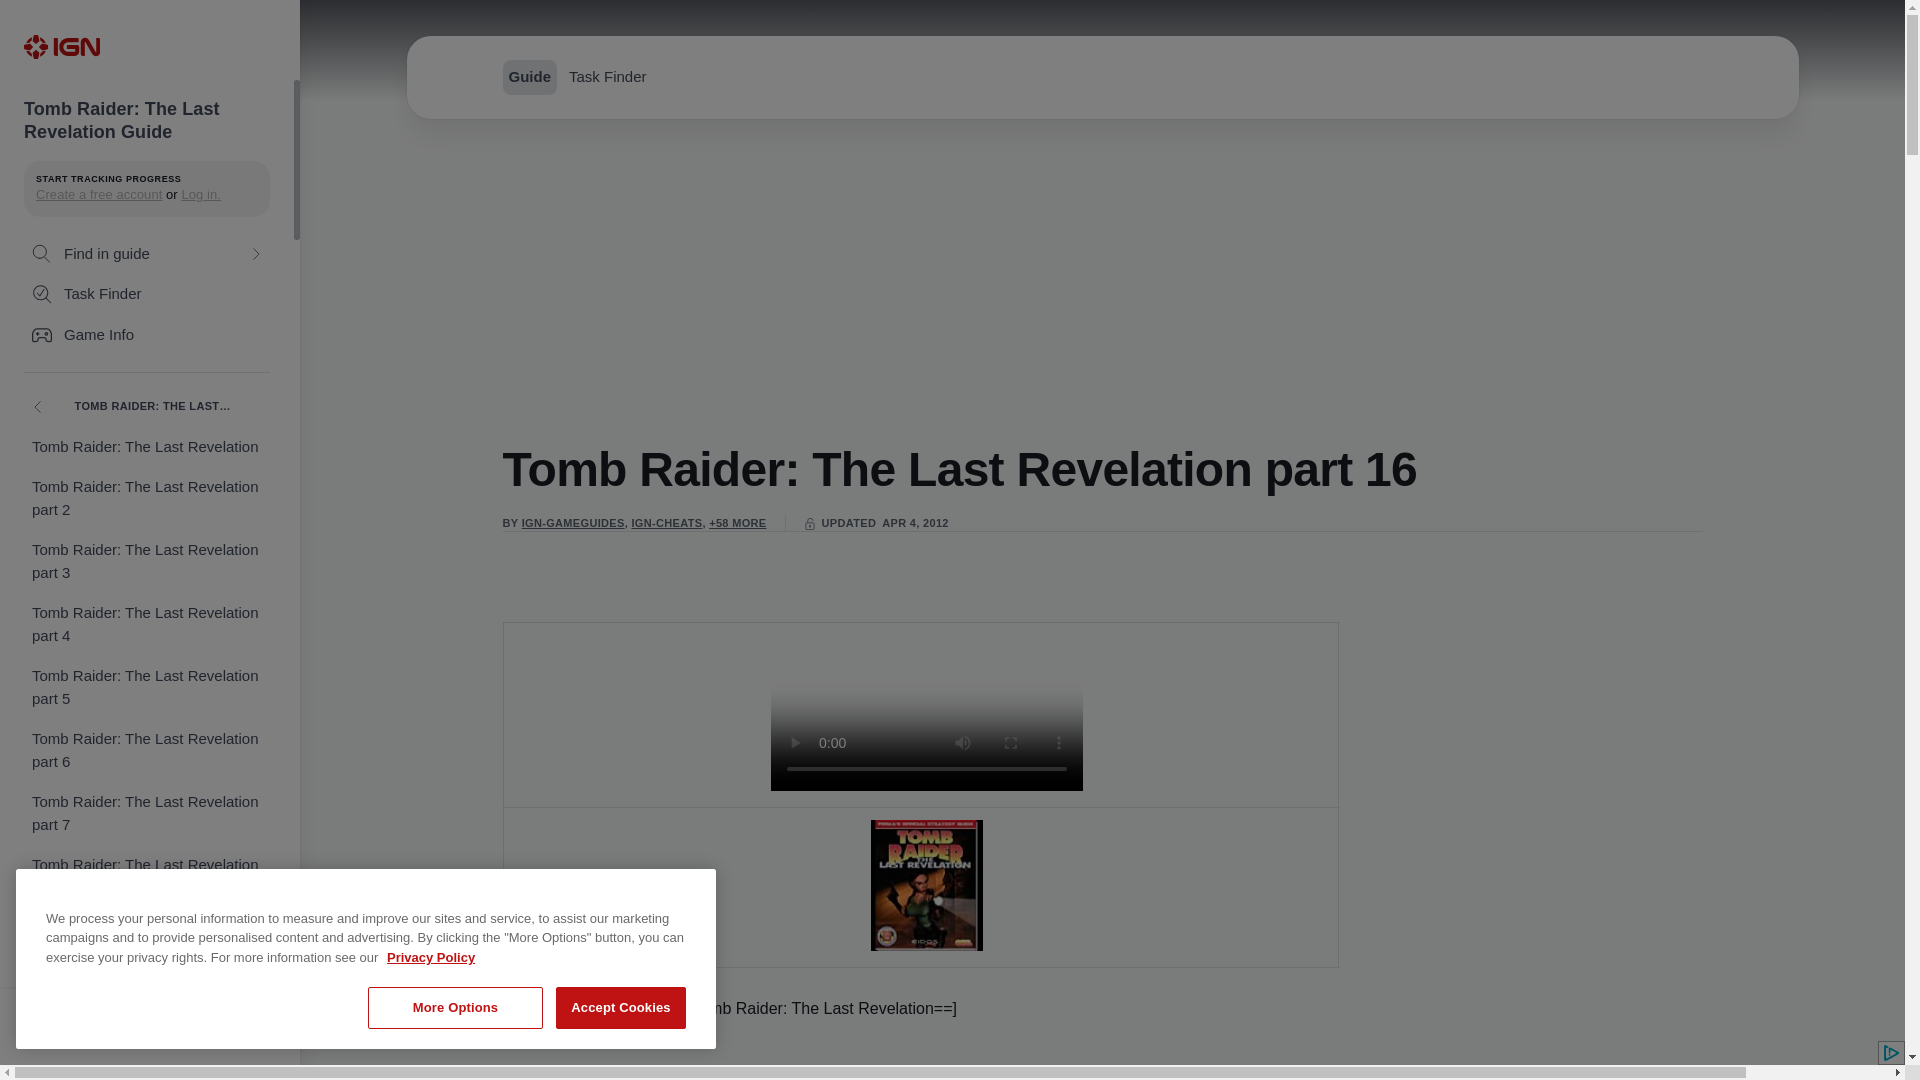 This screenshot has width=1920, height=1080. Describe the element at coordinates (146, 561) in the screenshot. I see `Tomb Raider: The Last Revelation part 3` at that location.